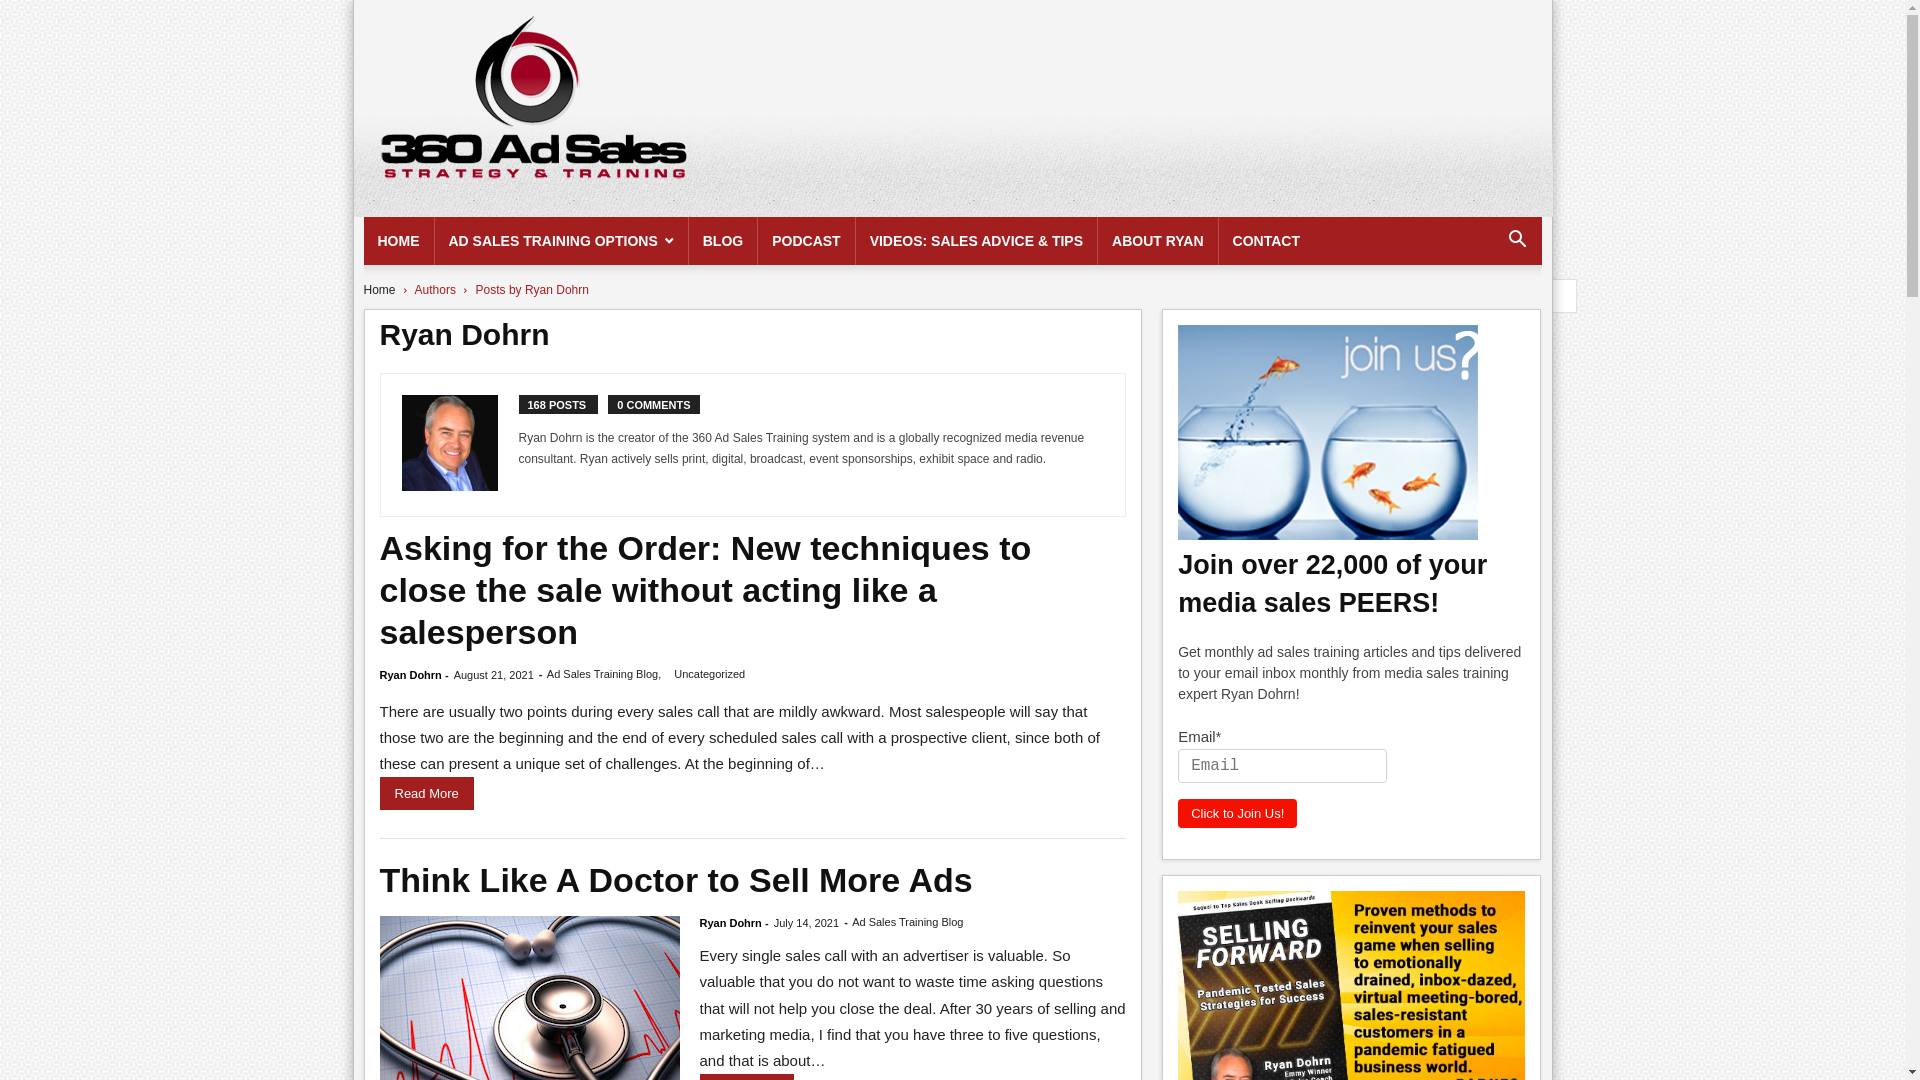  What do you see at coordinates (723, 241) in the screenshot?
I see `BLOG` at bounding box center [723, 241].